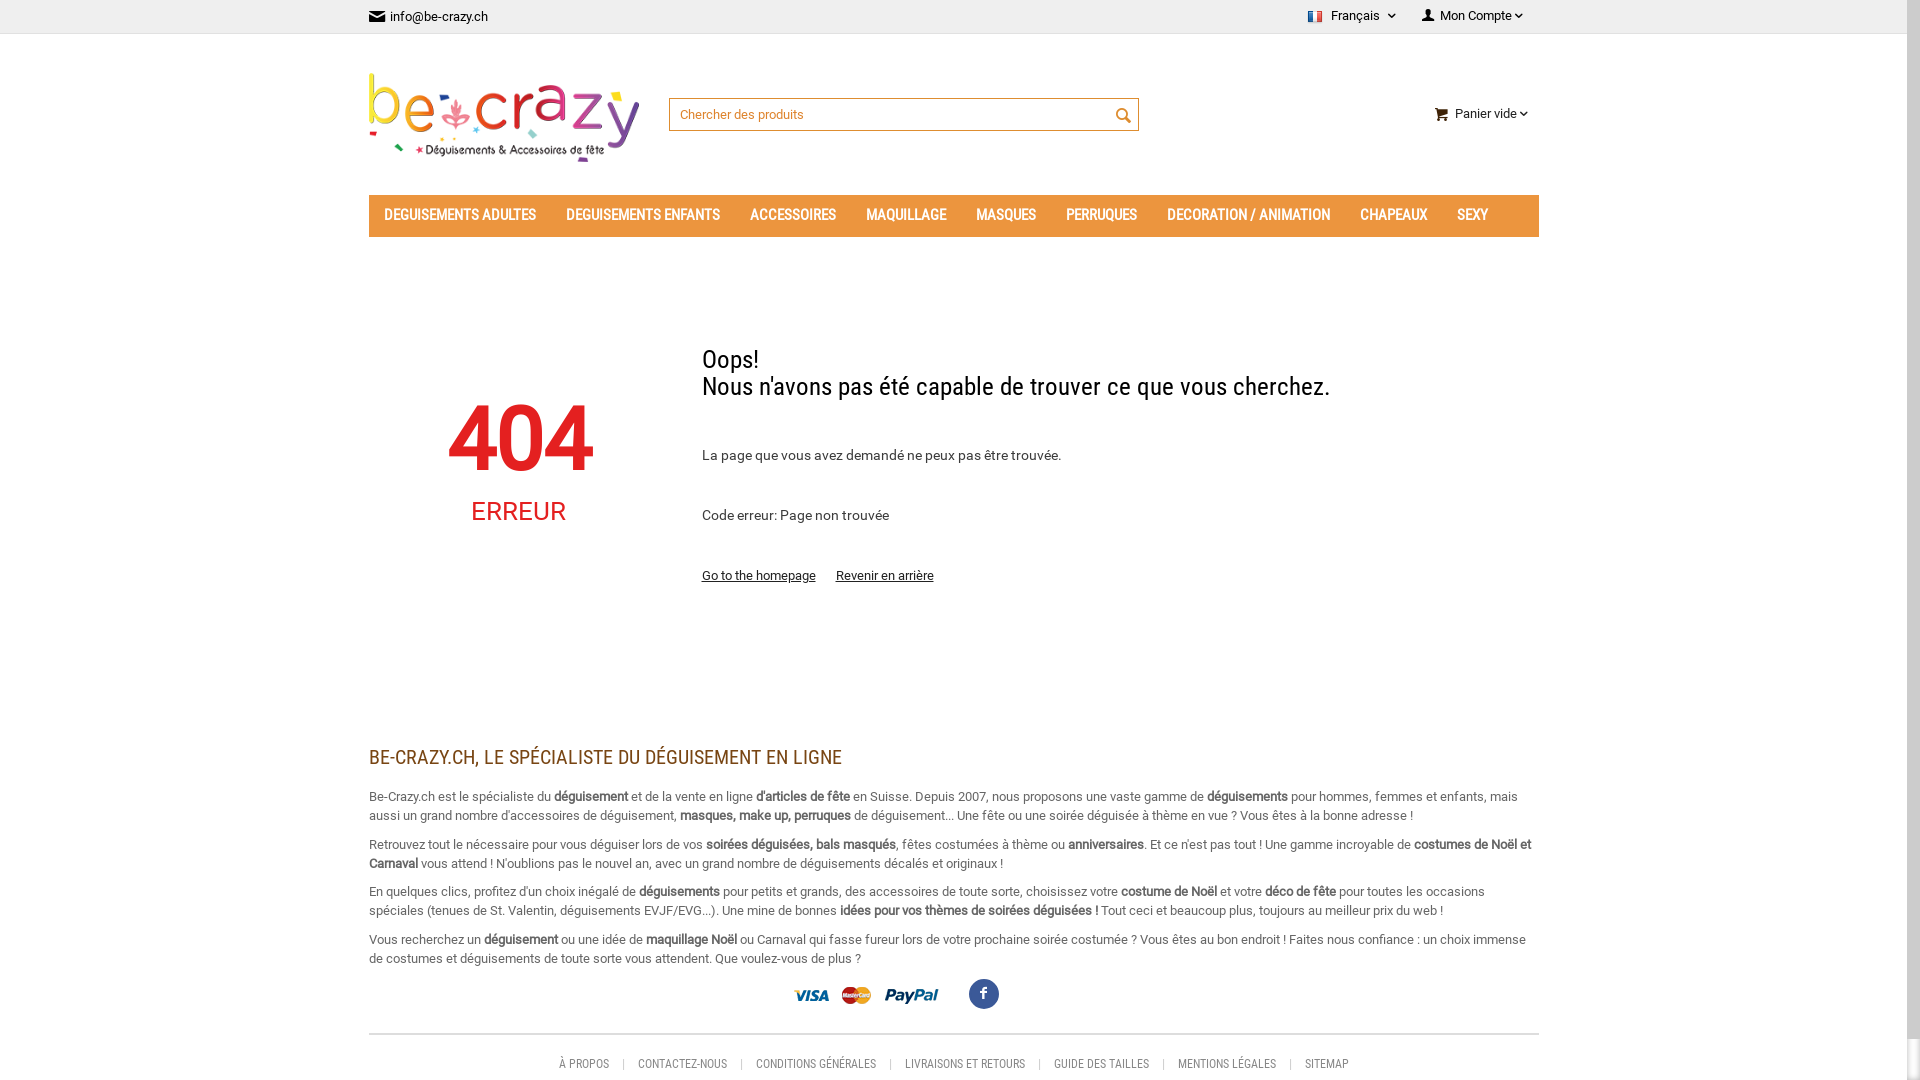 The height and width of the screenshot is (1080, 1920). I want to click on LIVRAISONS ET RETOURS, so click(964, 1064).